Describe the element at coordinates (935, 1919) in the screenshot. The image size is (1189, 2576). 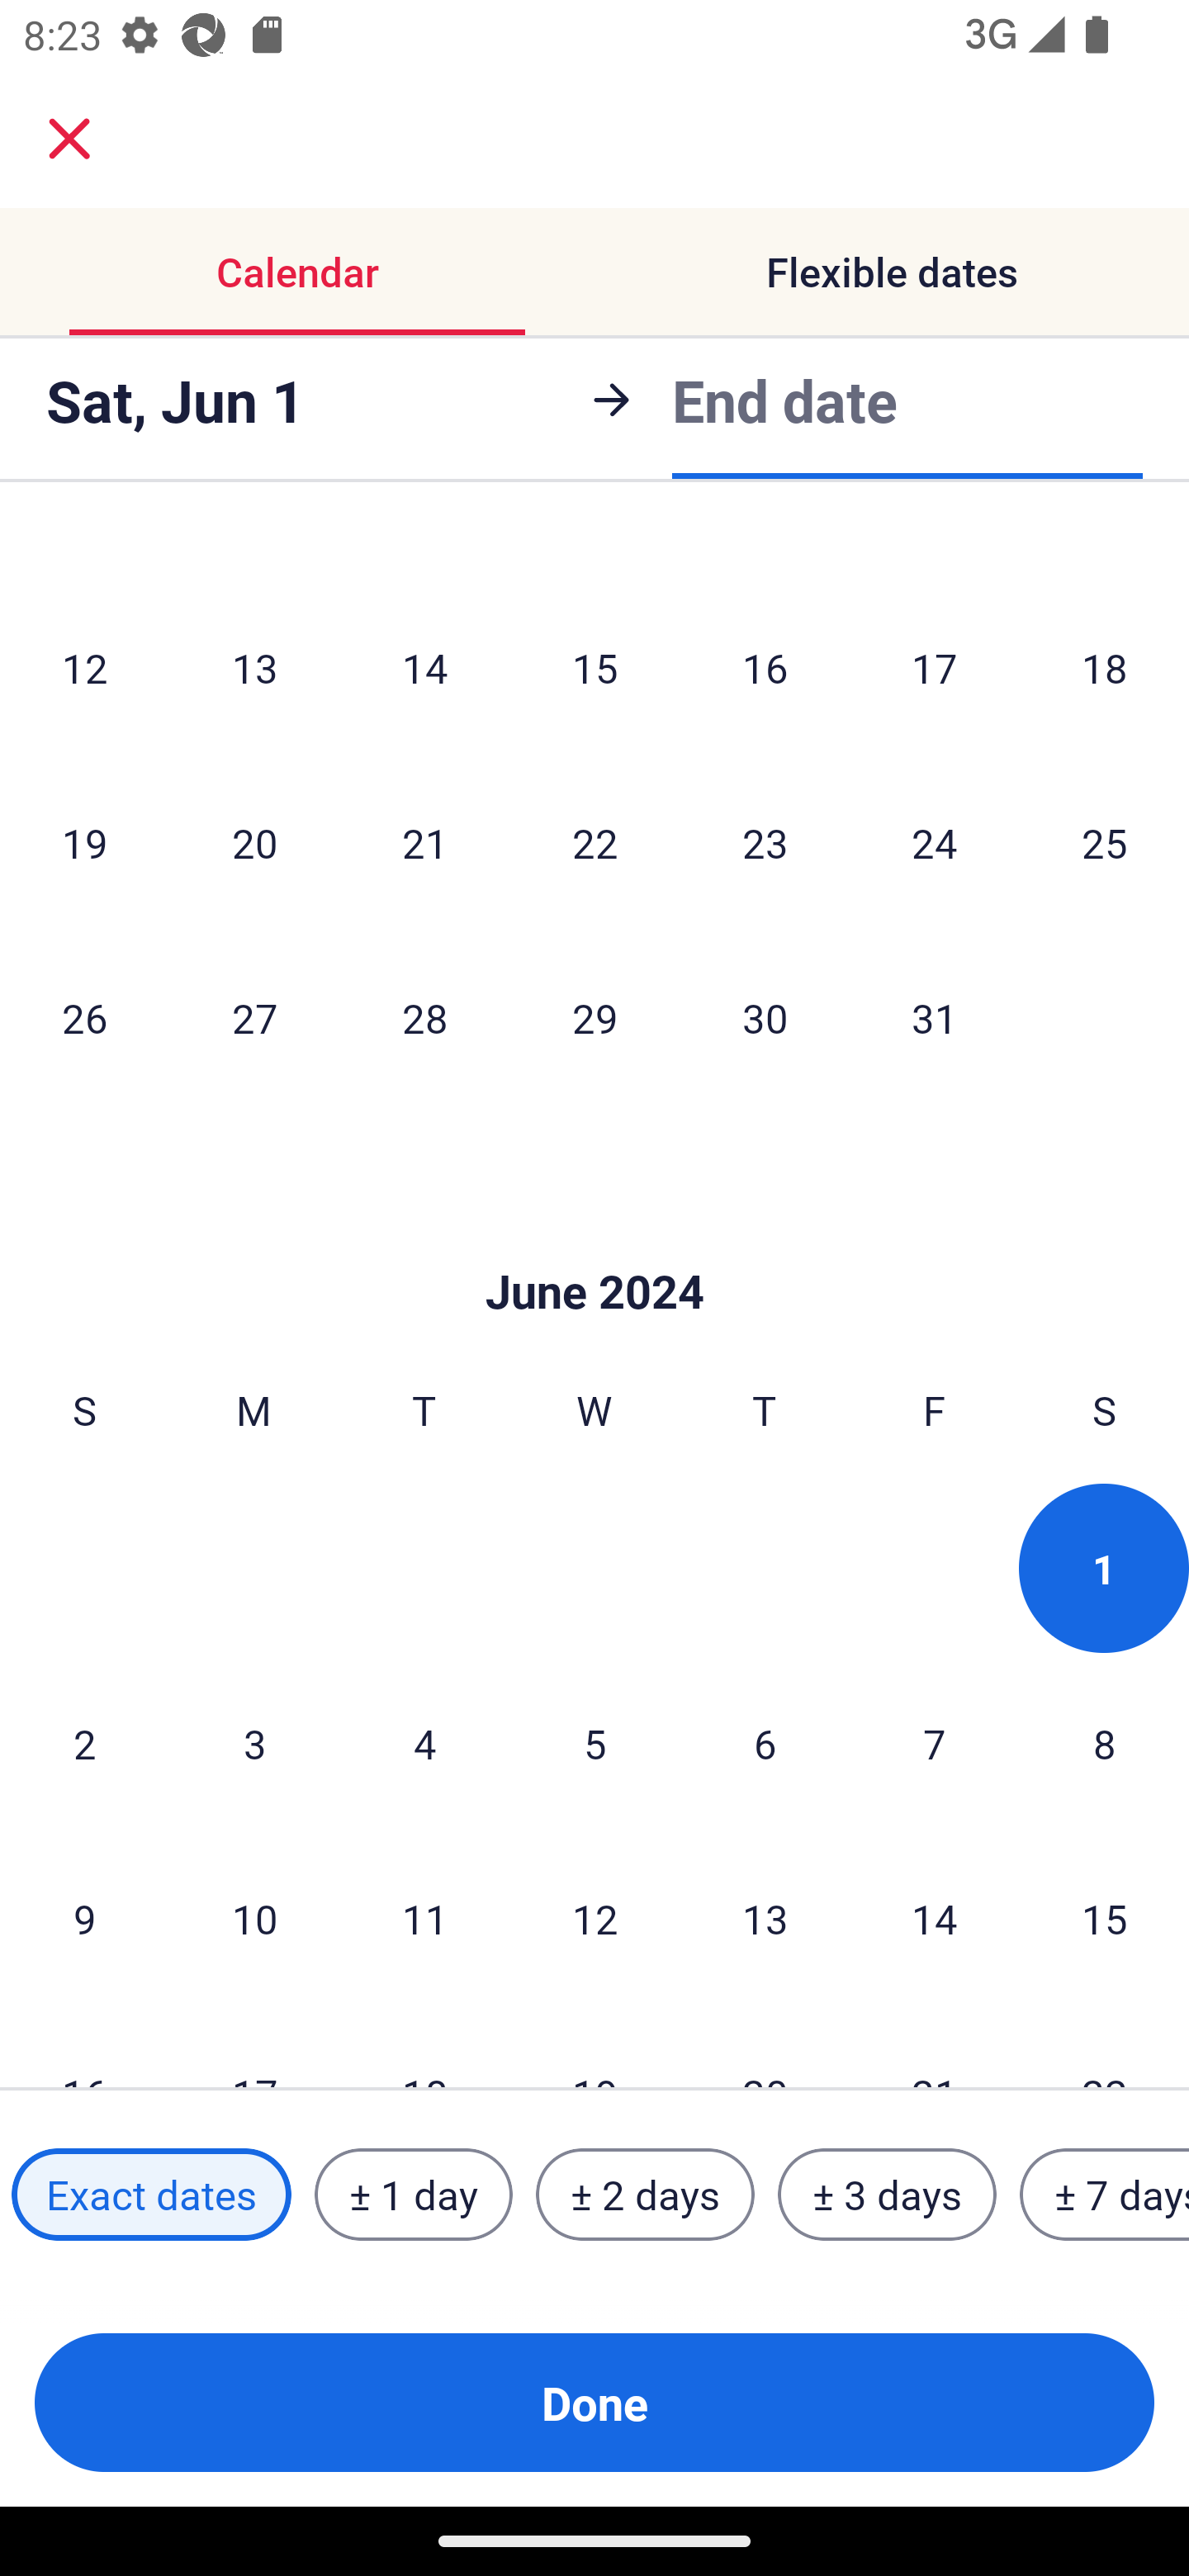
I see `14 Friday, June 14, 2024` at that location.